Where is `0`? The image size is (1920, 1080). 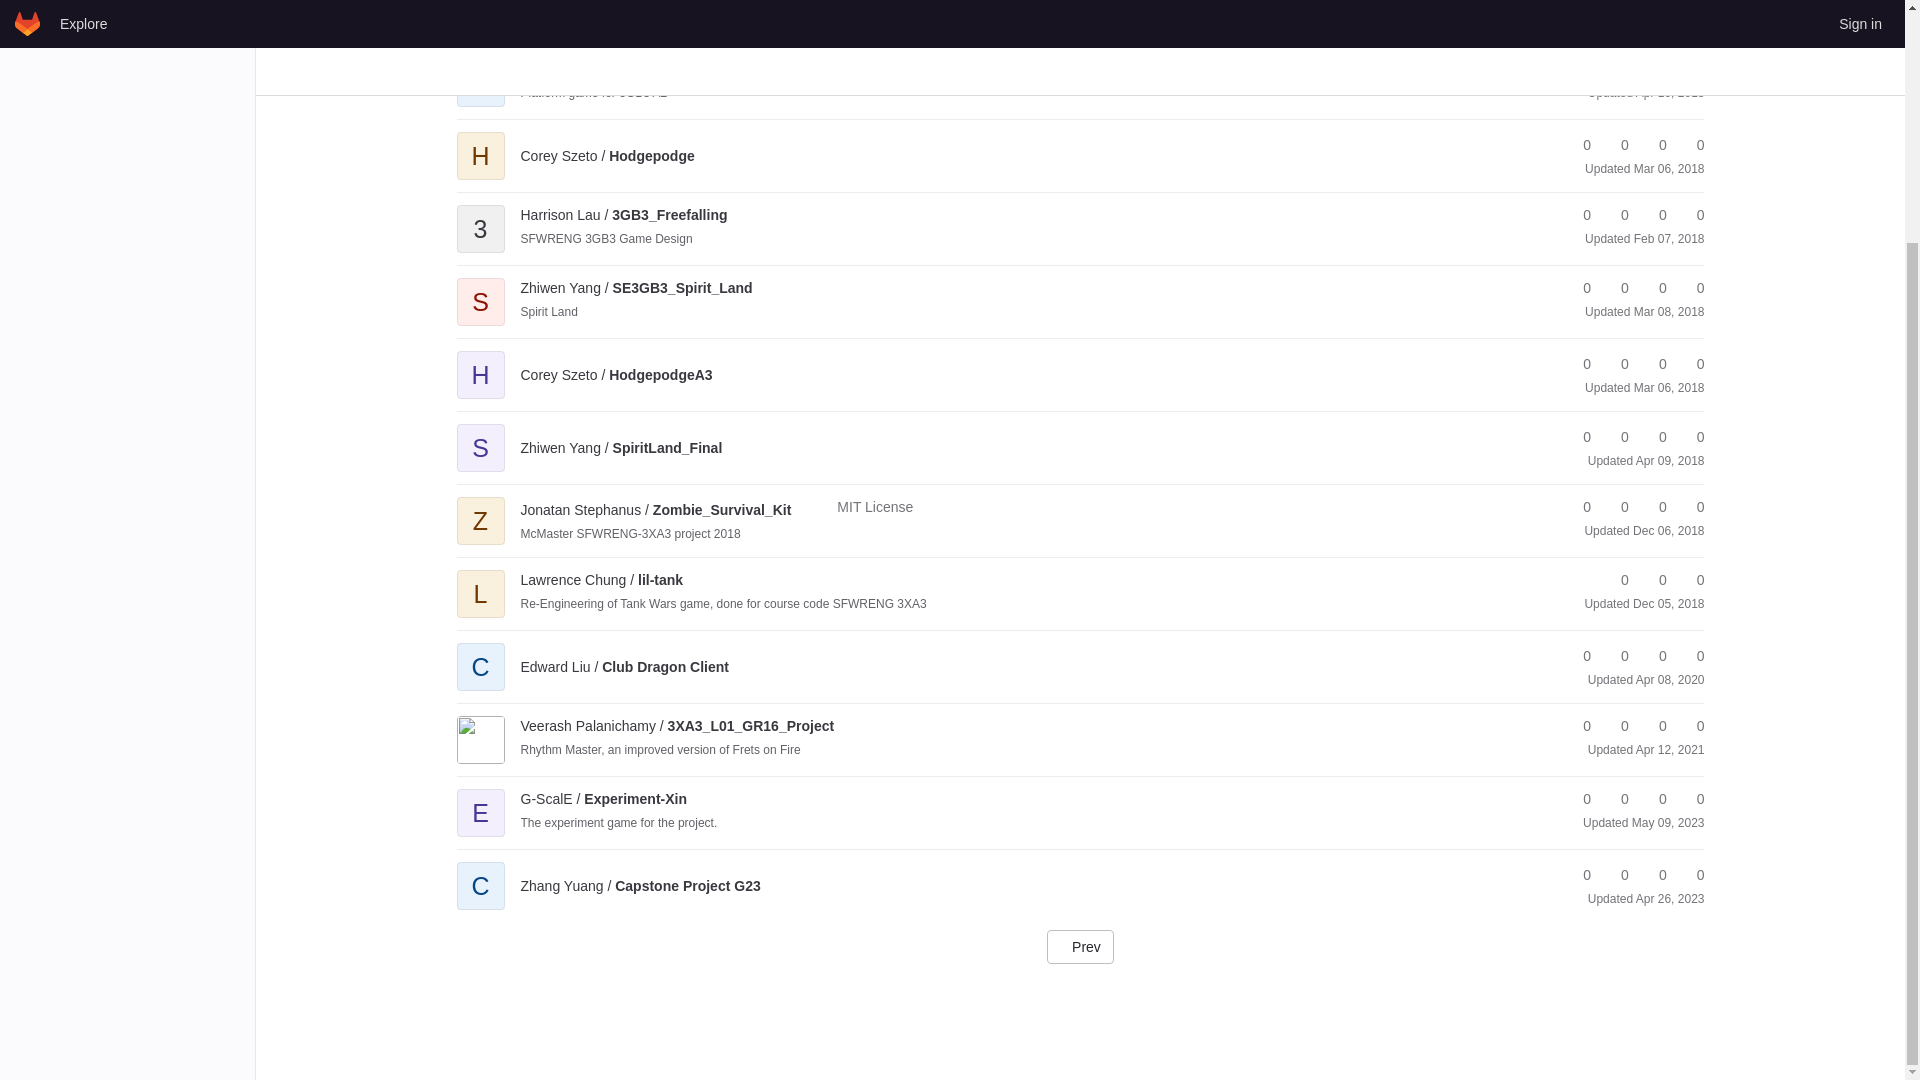
0 is located at coordinates (1691, 3).